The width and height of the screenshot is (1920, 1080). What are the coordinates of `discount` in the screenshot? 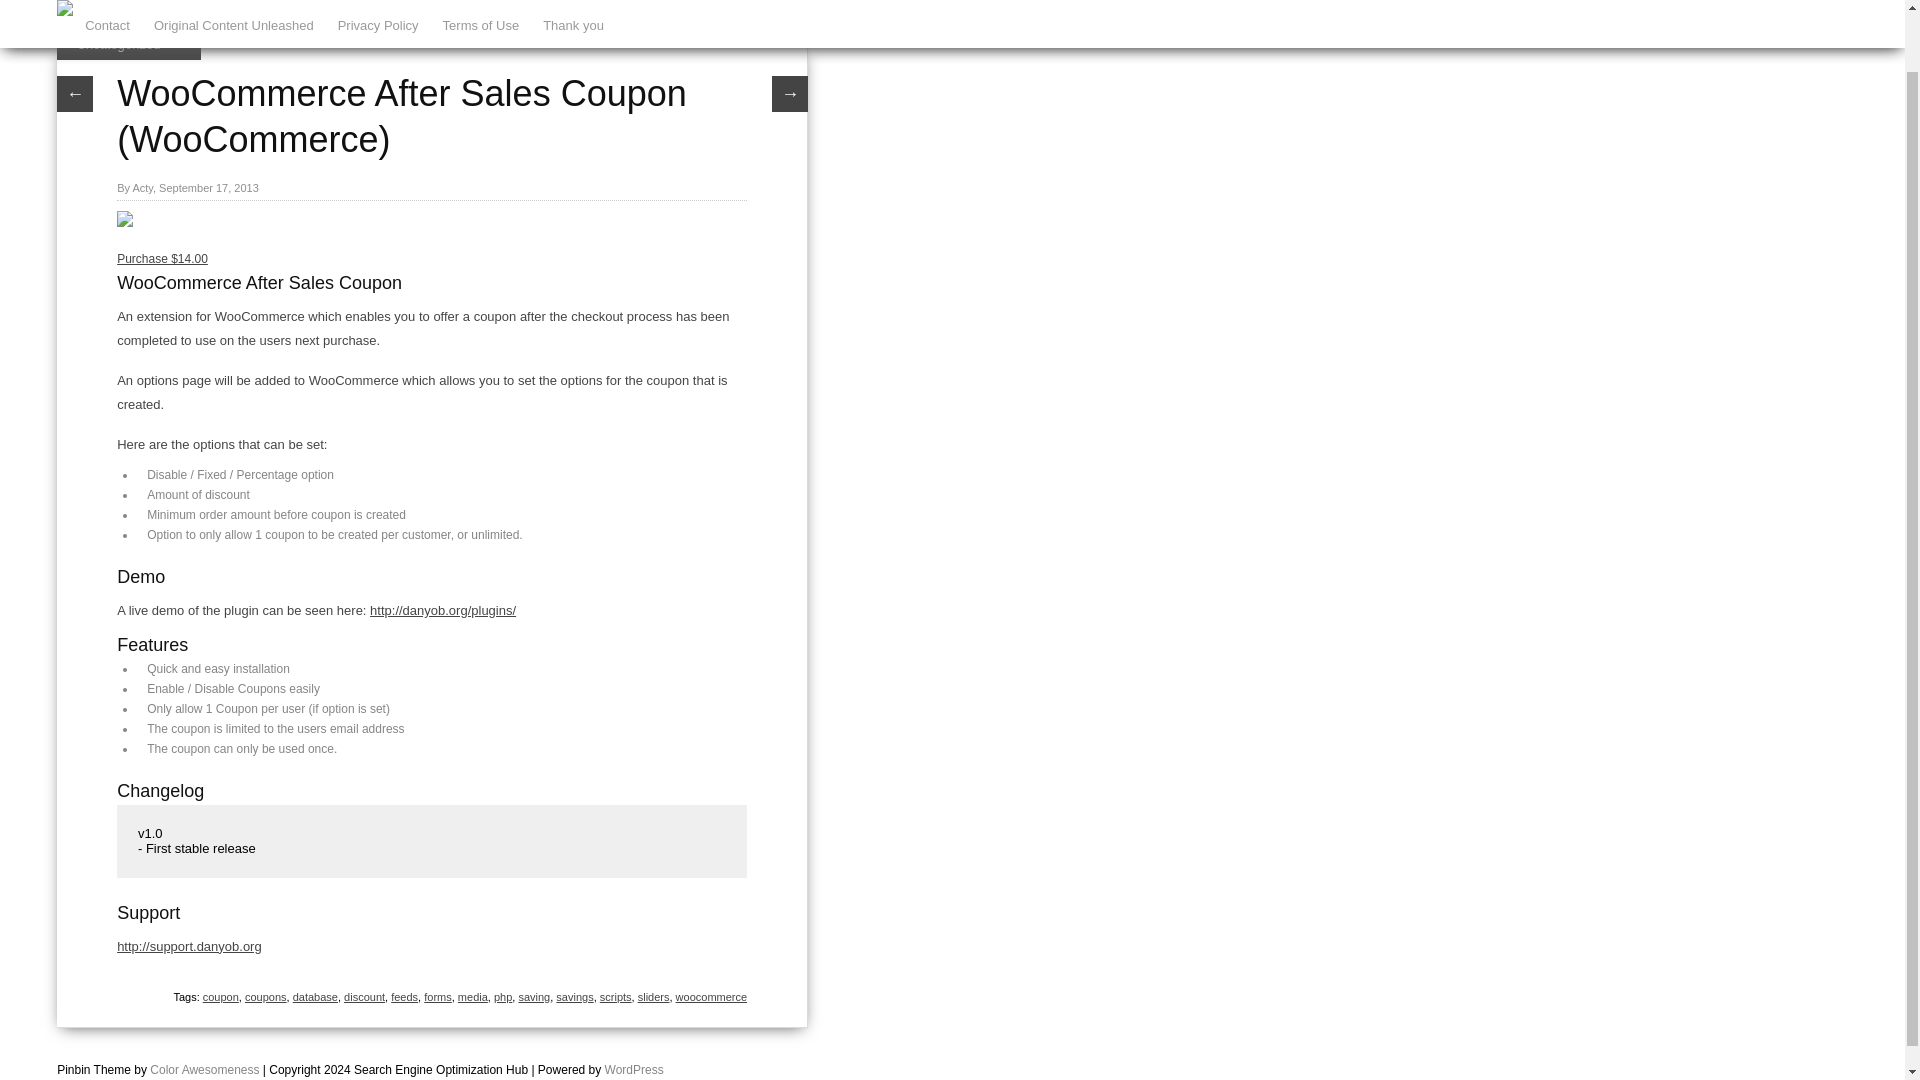 It's located at (364, 997).